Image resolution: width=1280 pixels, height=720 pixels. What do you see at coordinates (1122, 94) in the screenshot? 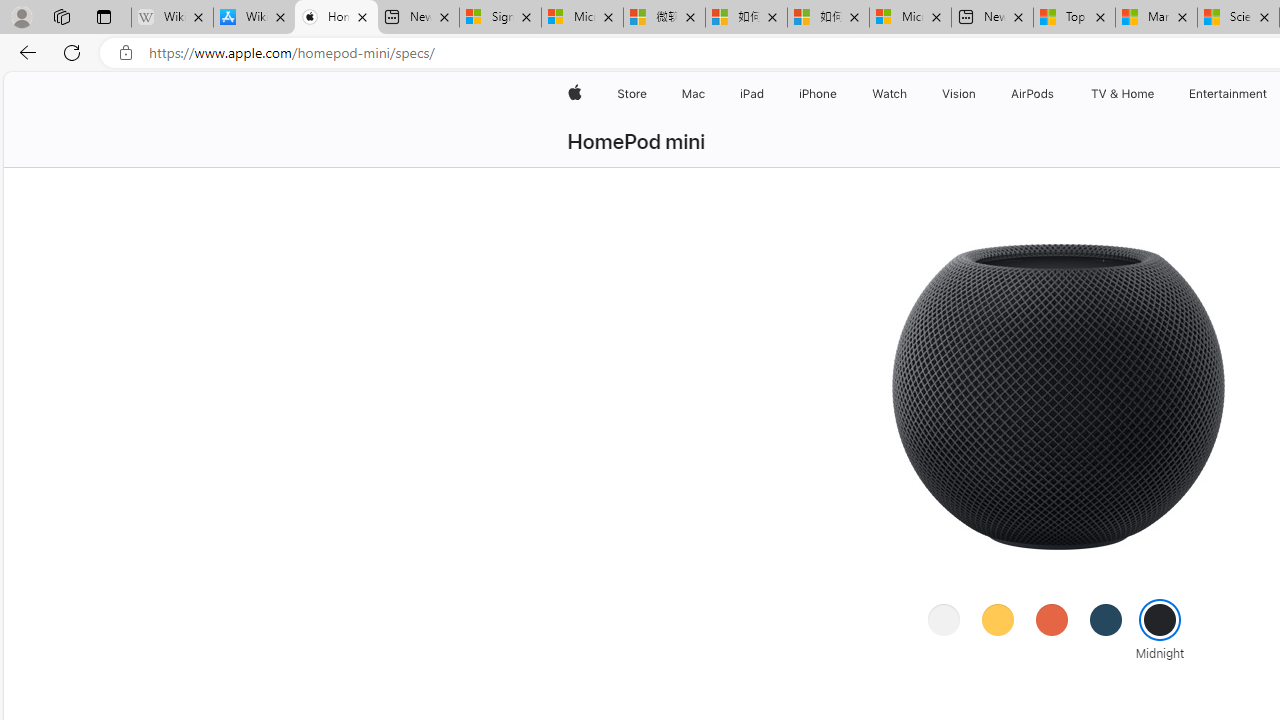
I see `TV & Home` at bounding box center [1122, 94].